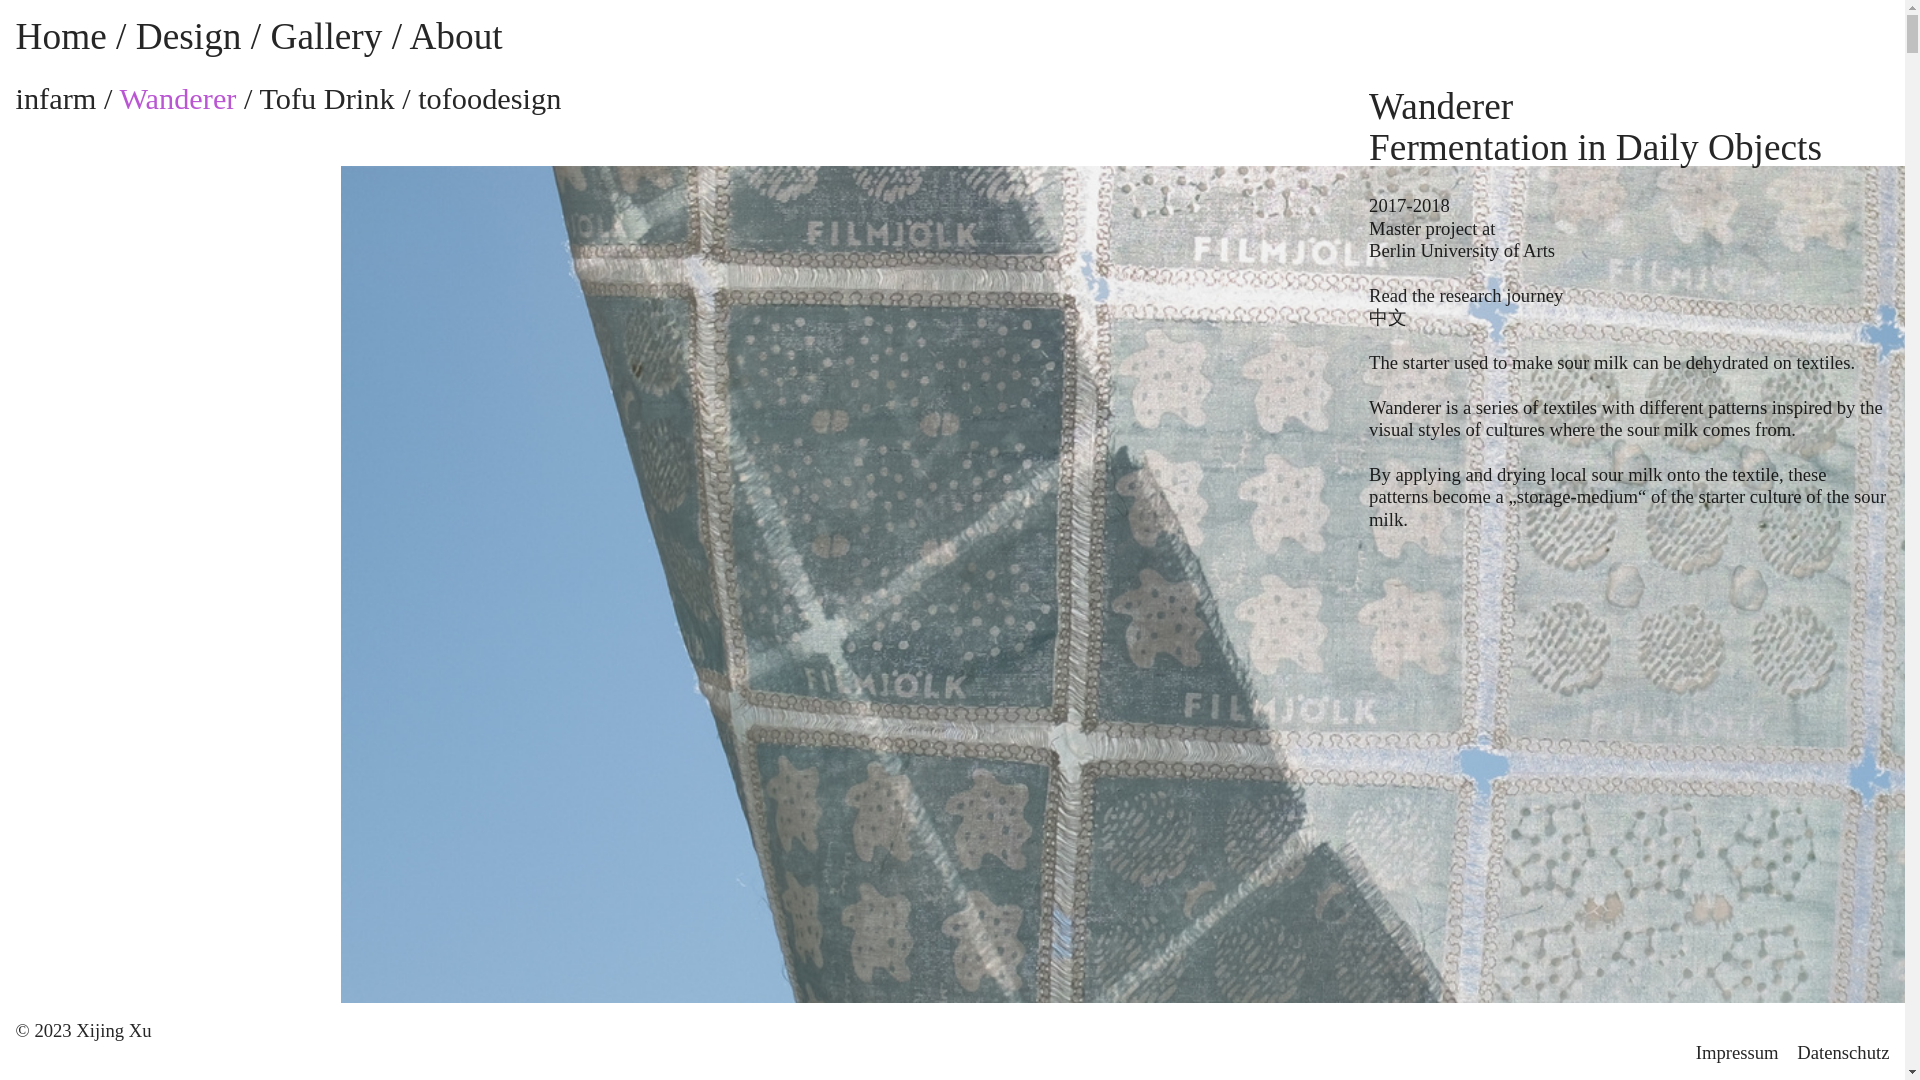  Describe the element at coordinates (56, 98) in the screenshot. I see `infarm` at that location.